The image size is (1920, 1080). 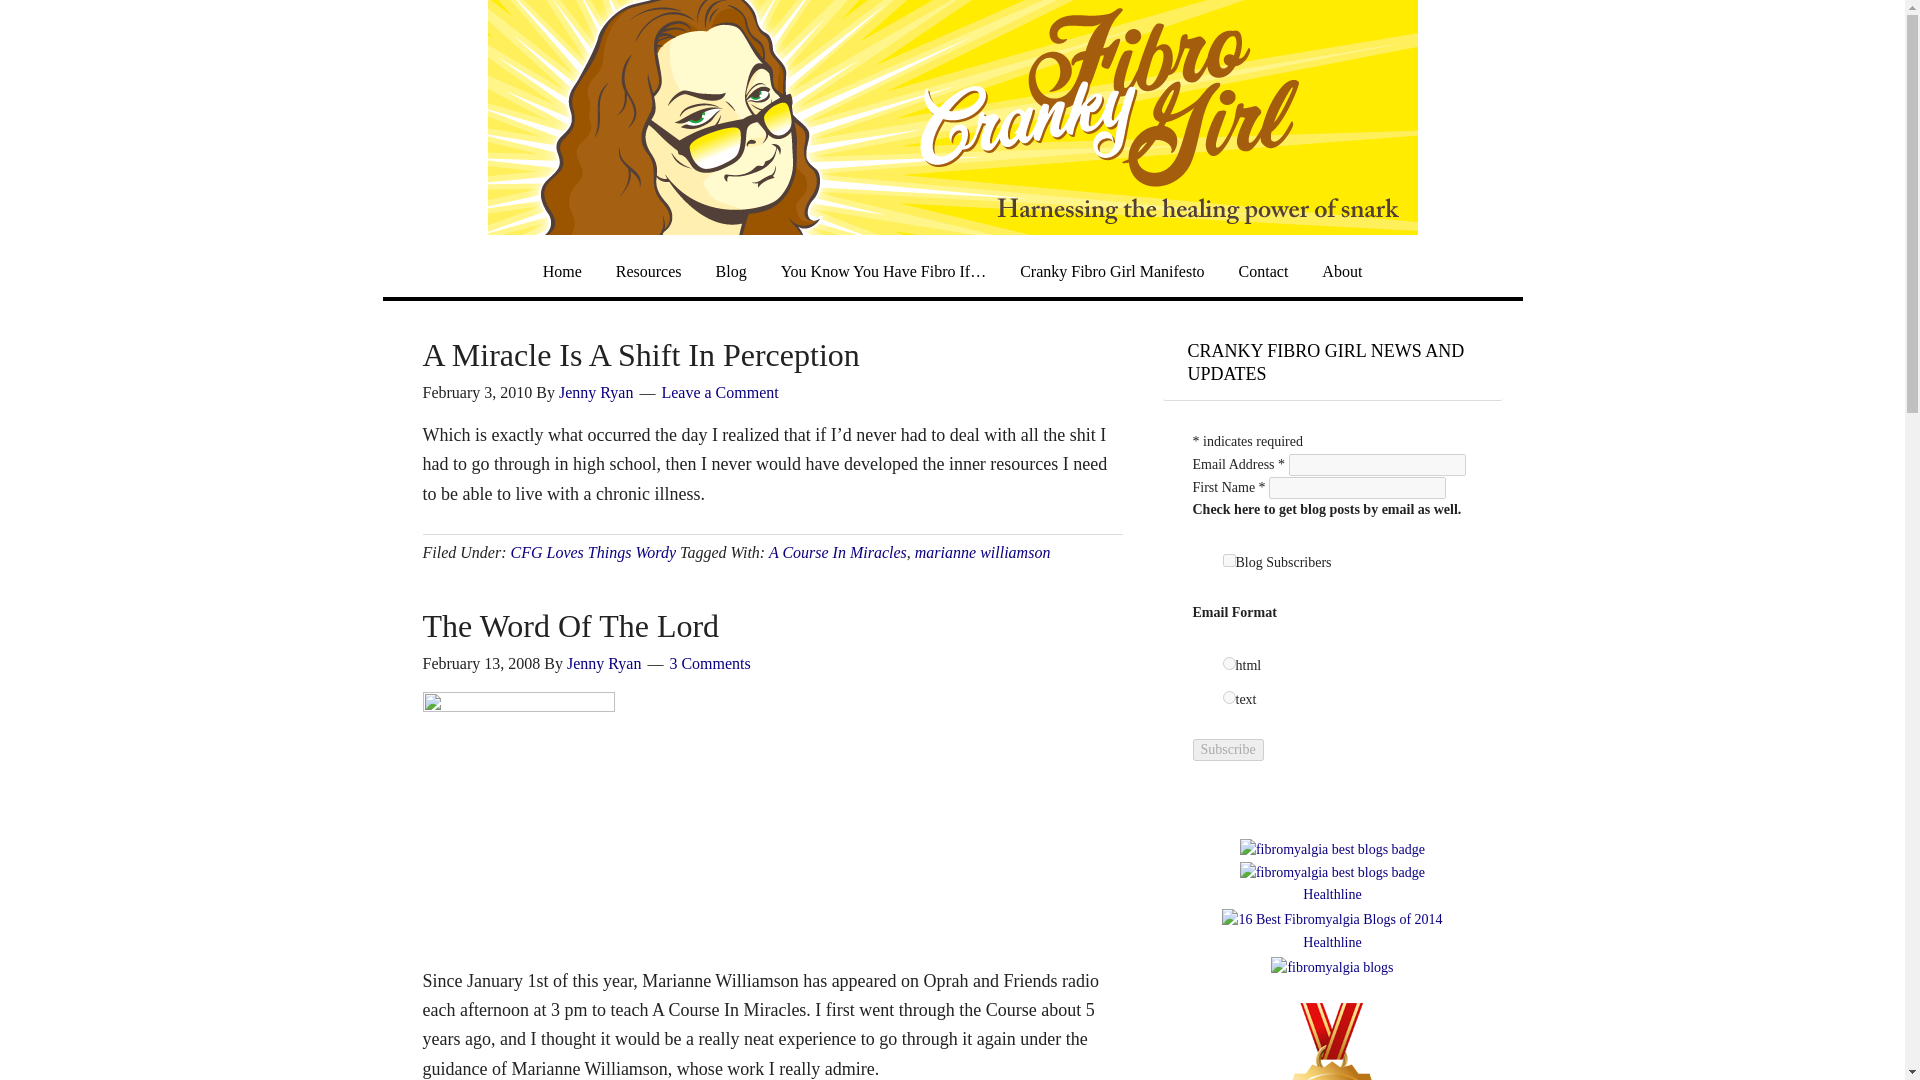 What do you see at coordinates (1228, 750) in the screenshot?
I see `Subscribe` at bounding box center [1228, 750].